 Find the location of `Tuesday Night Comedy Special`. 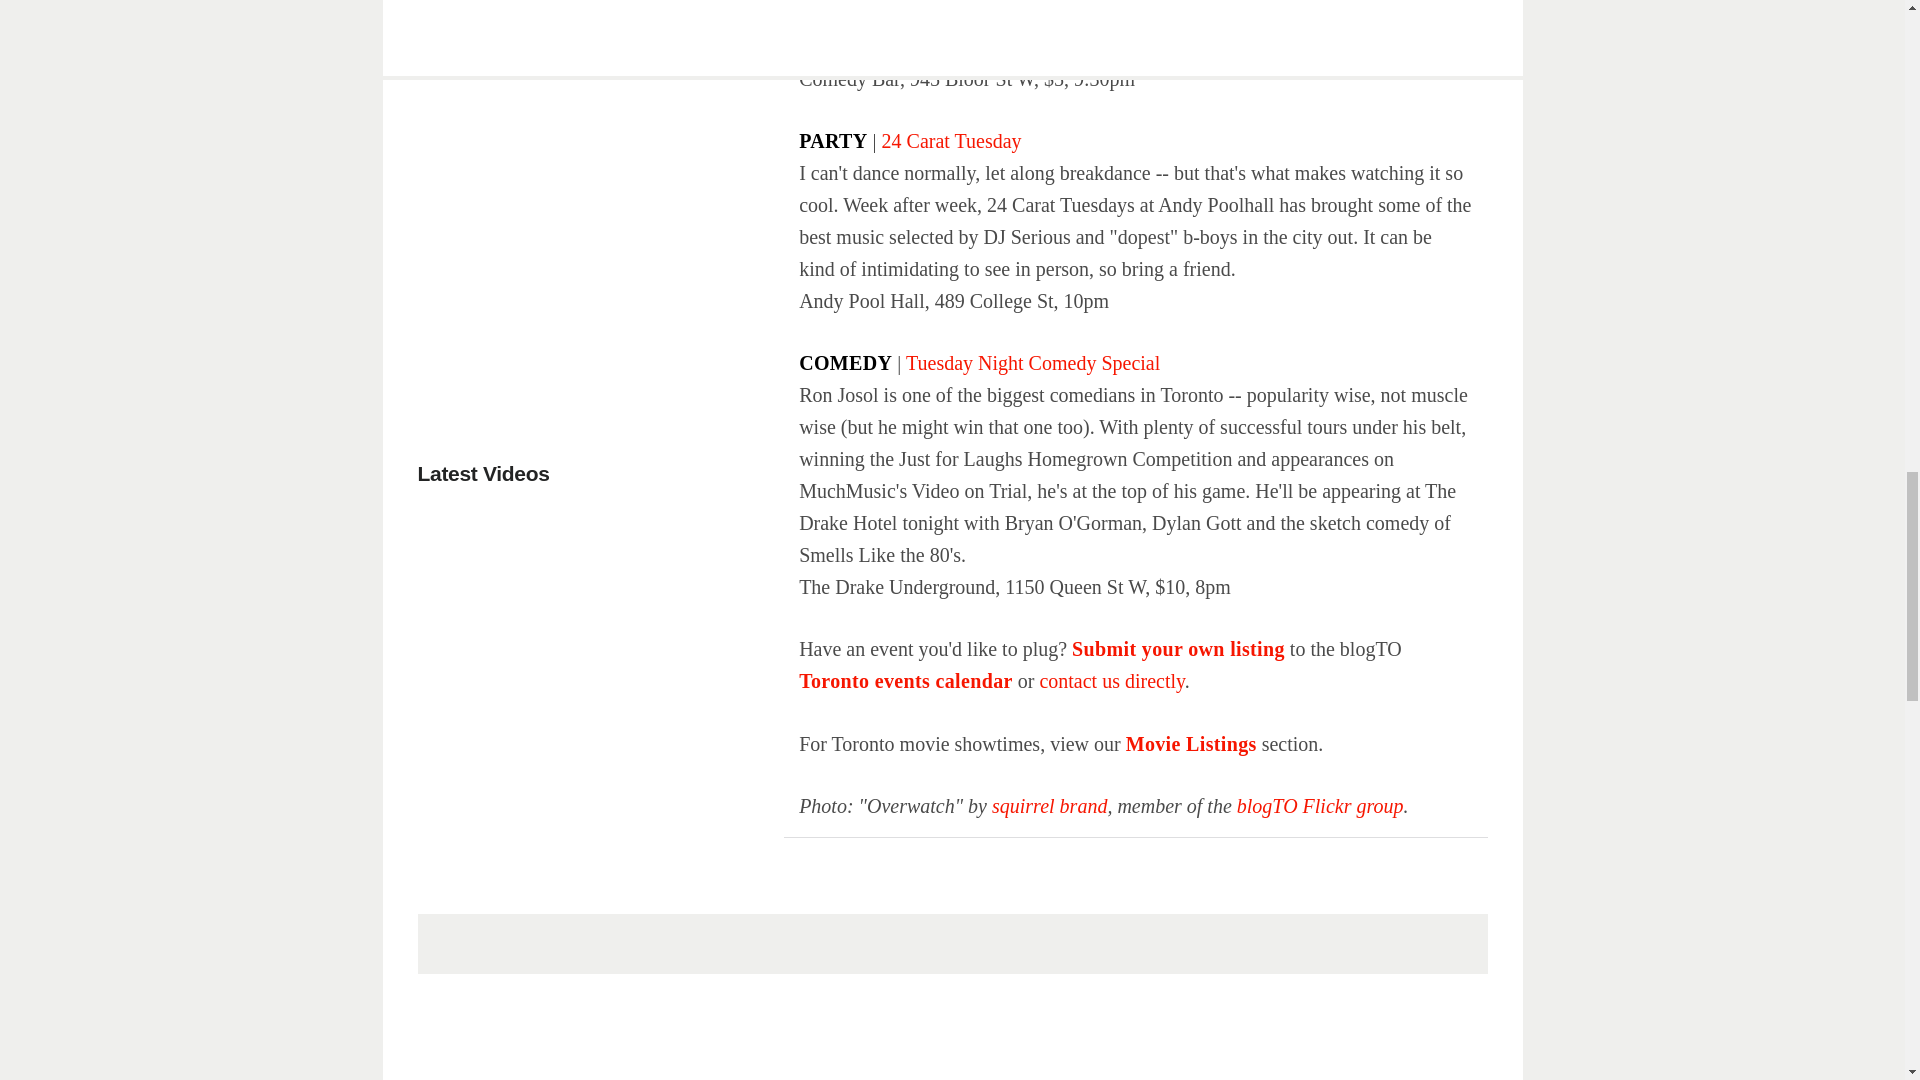

Tuesday Night Comedy Special is located at coordinates (1032, 362).